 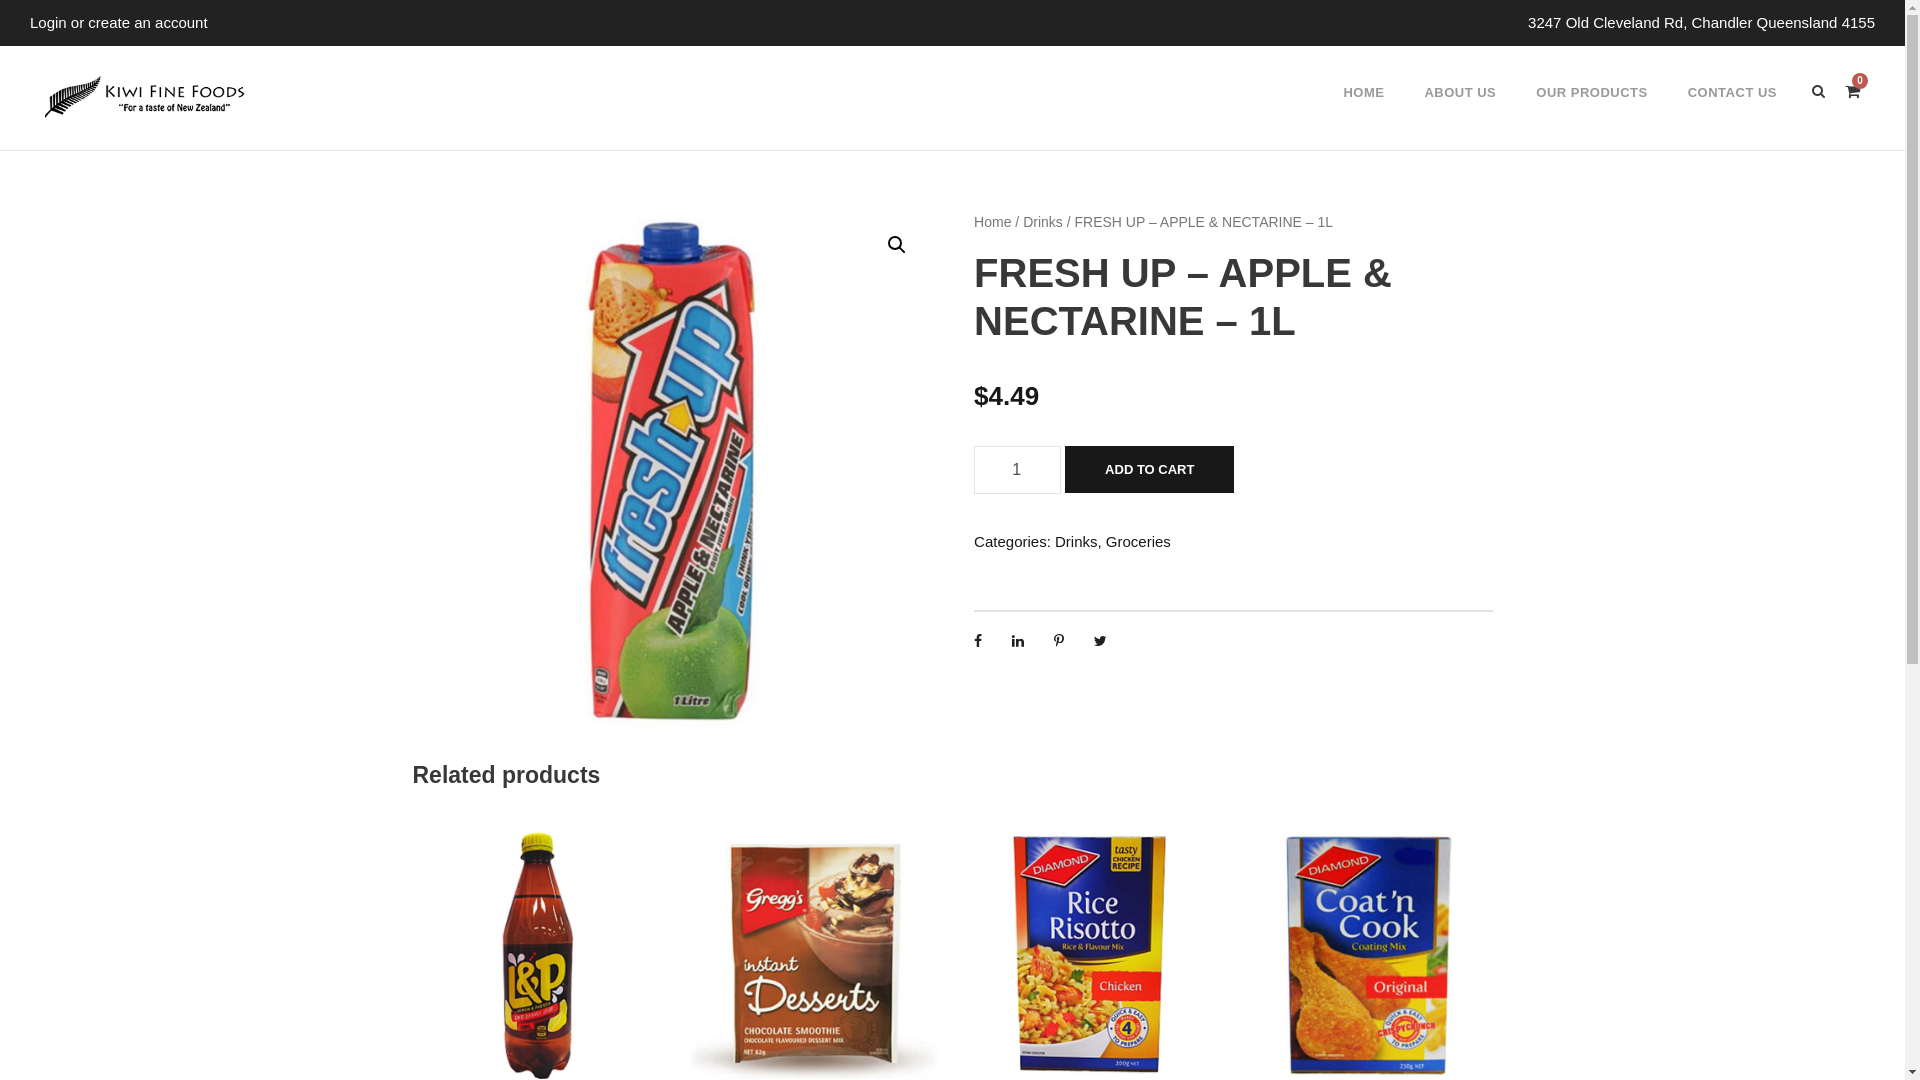 I want to click on Home, so click(x=448, y=752).